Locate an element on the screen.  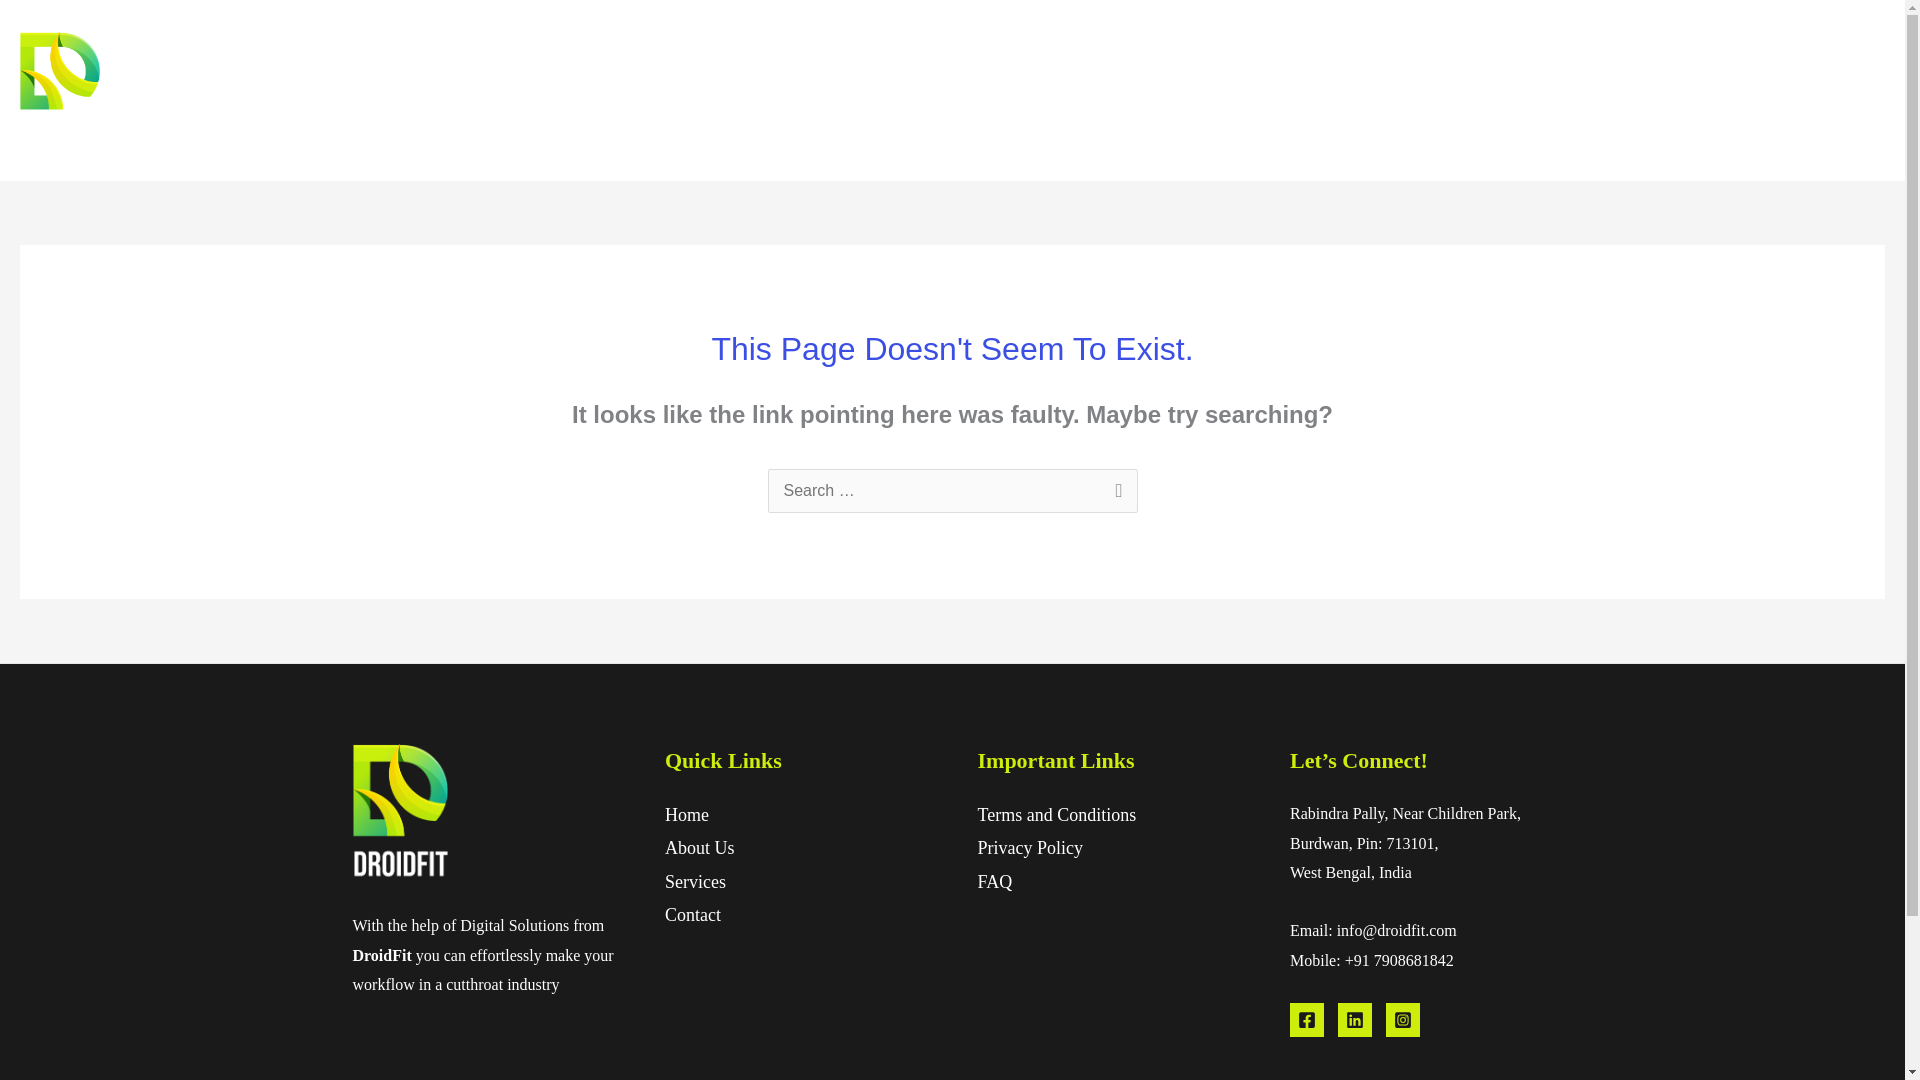
Contact is located at coordinates (1841, 91).